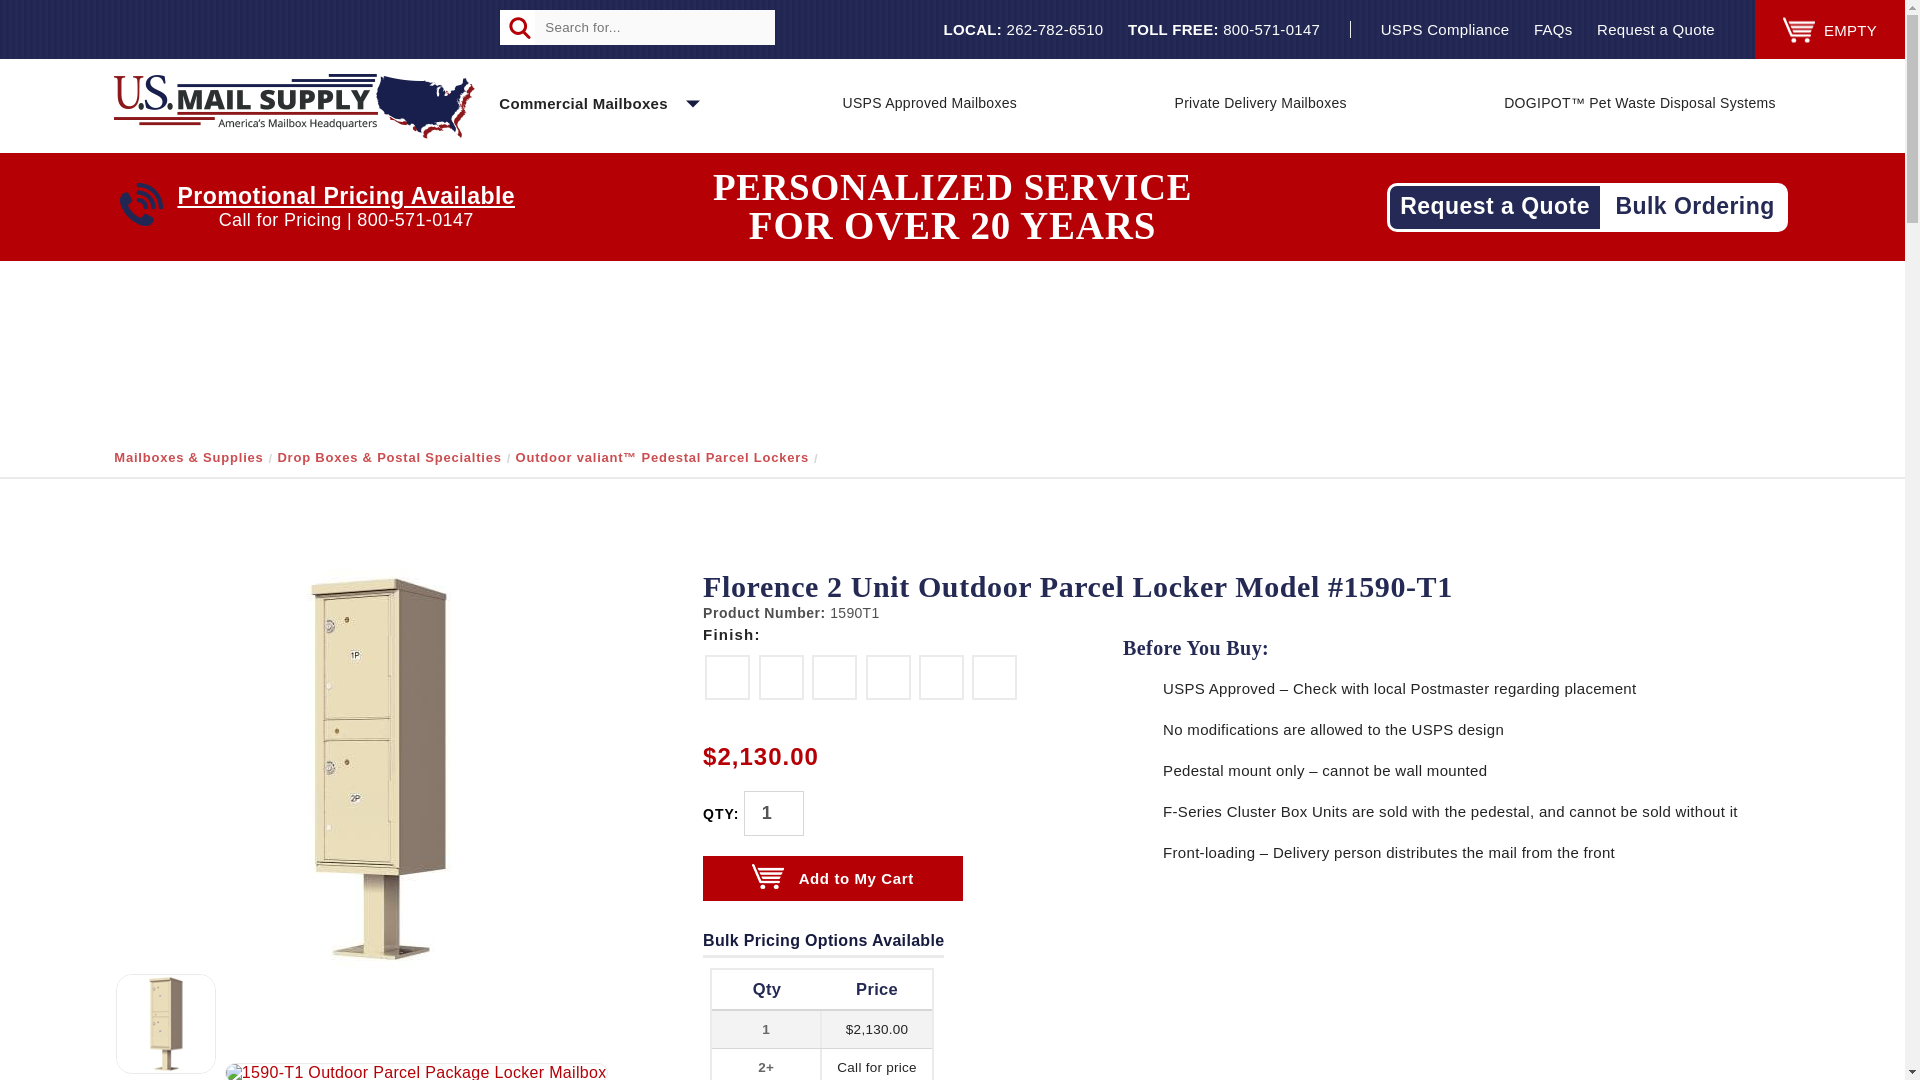 The width and height of the screenshot is (1920, 1080). I want to click on 1590-T1 Outdoor Parcel Package Locker Mailbox, so click(378, 768).